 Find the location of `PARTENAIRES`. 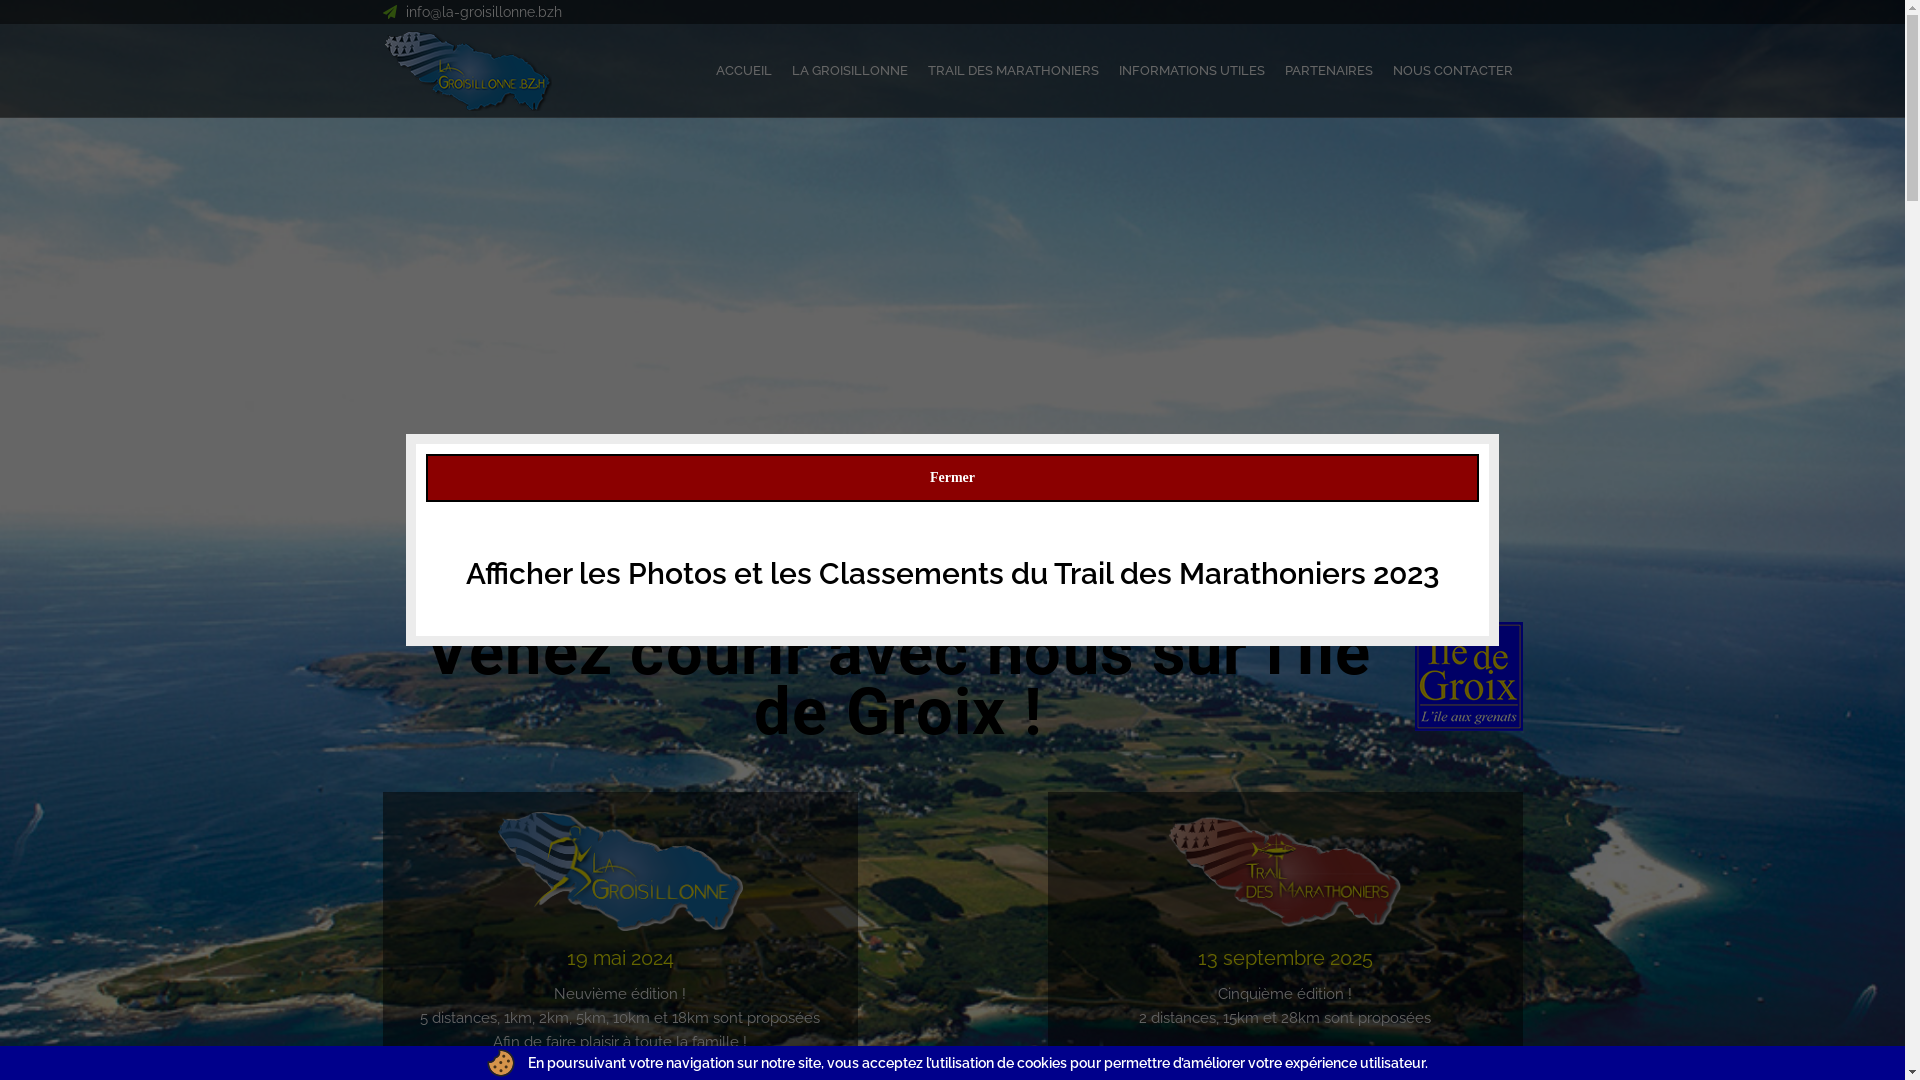

PARTENAIRES is located at coordinates (1328, 76).